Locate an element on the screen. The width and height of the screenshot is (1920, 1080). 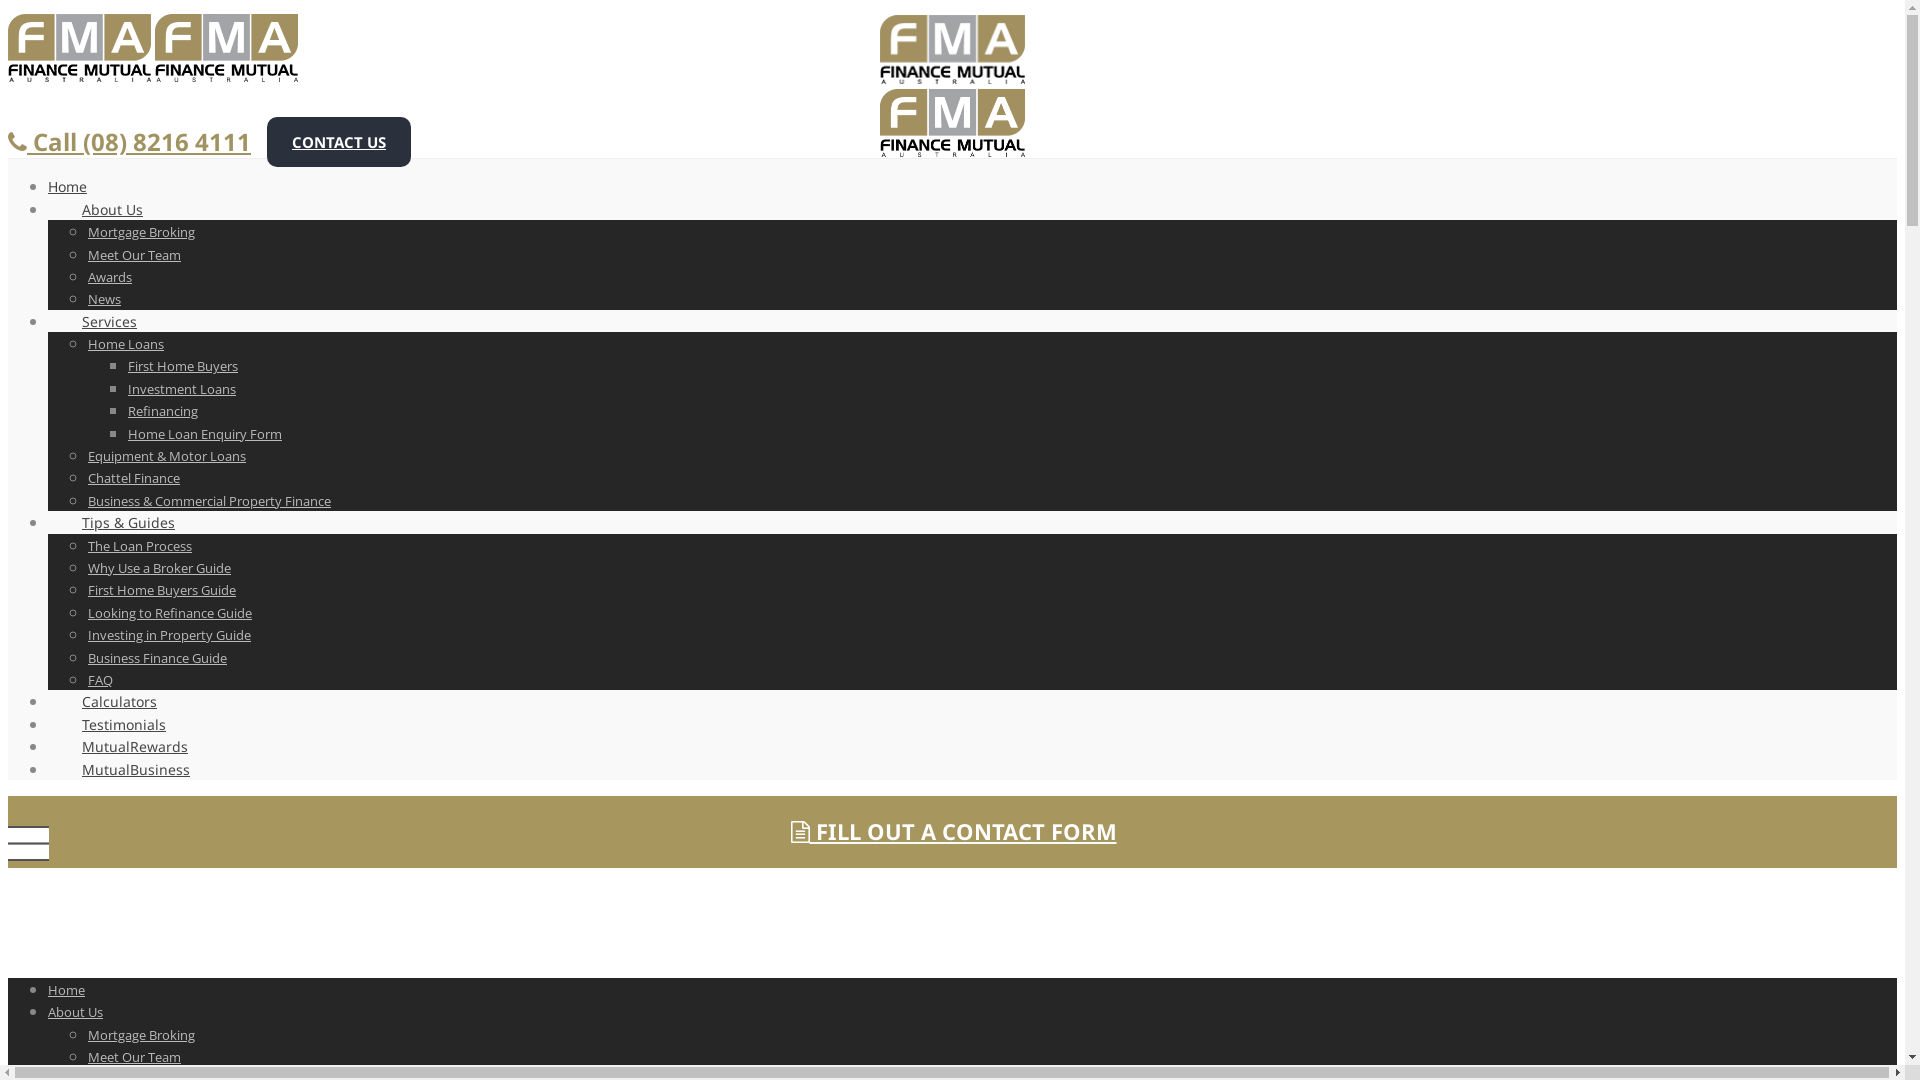
About Us is located at coordinates (76, 1012).